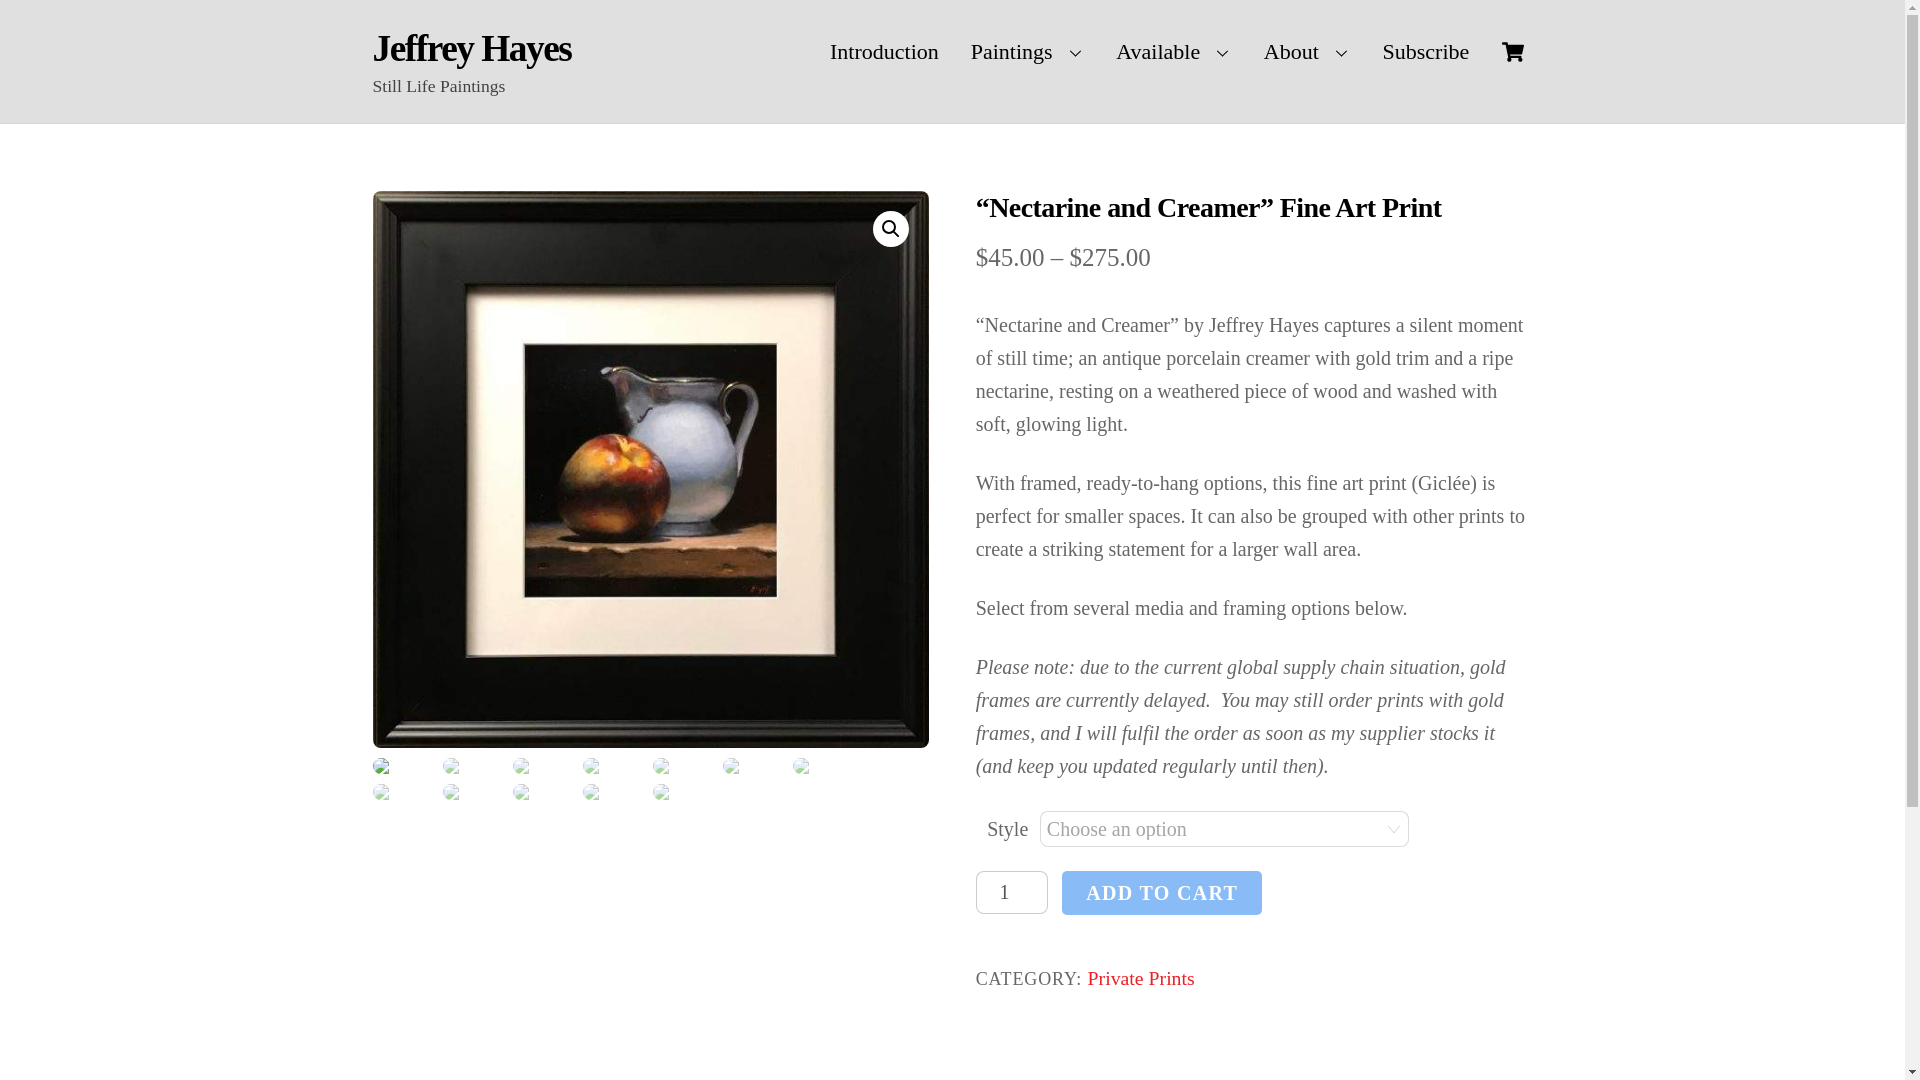  Describe the element at coordinates (1512, 52) in the screenshot. I see `Cart` at that location.